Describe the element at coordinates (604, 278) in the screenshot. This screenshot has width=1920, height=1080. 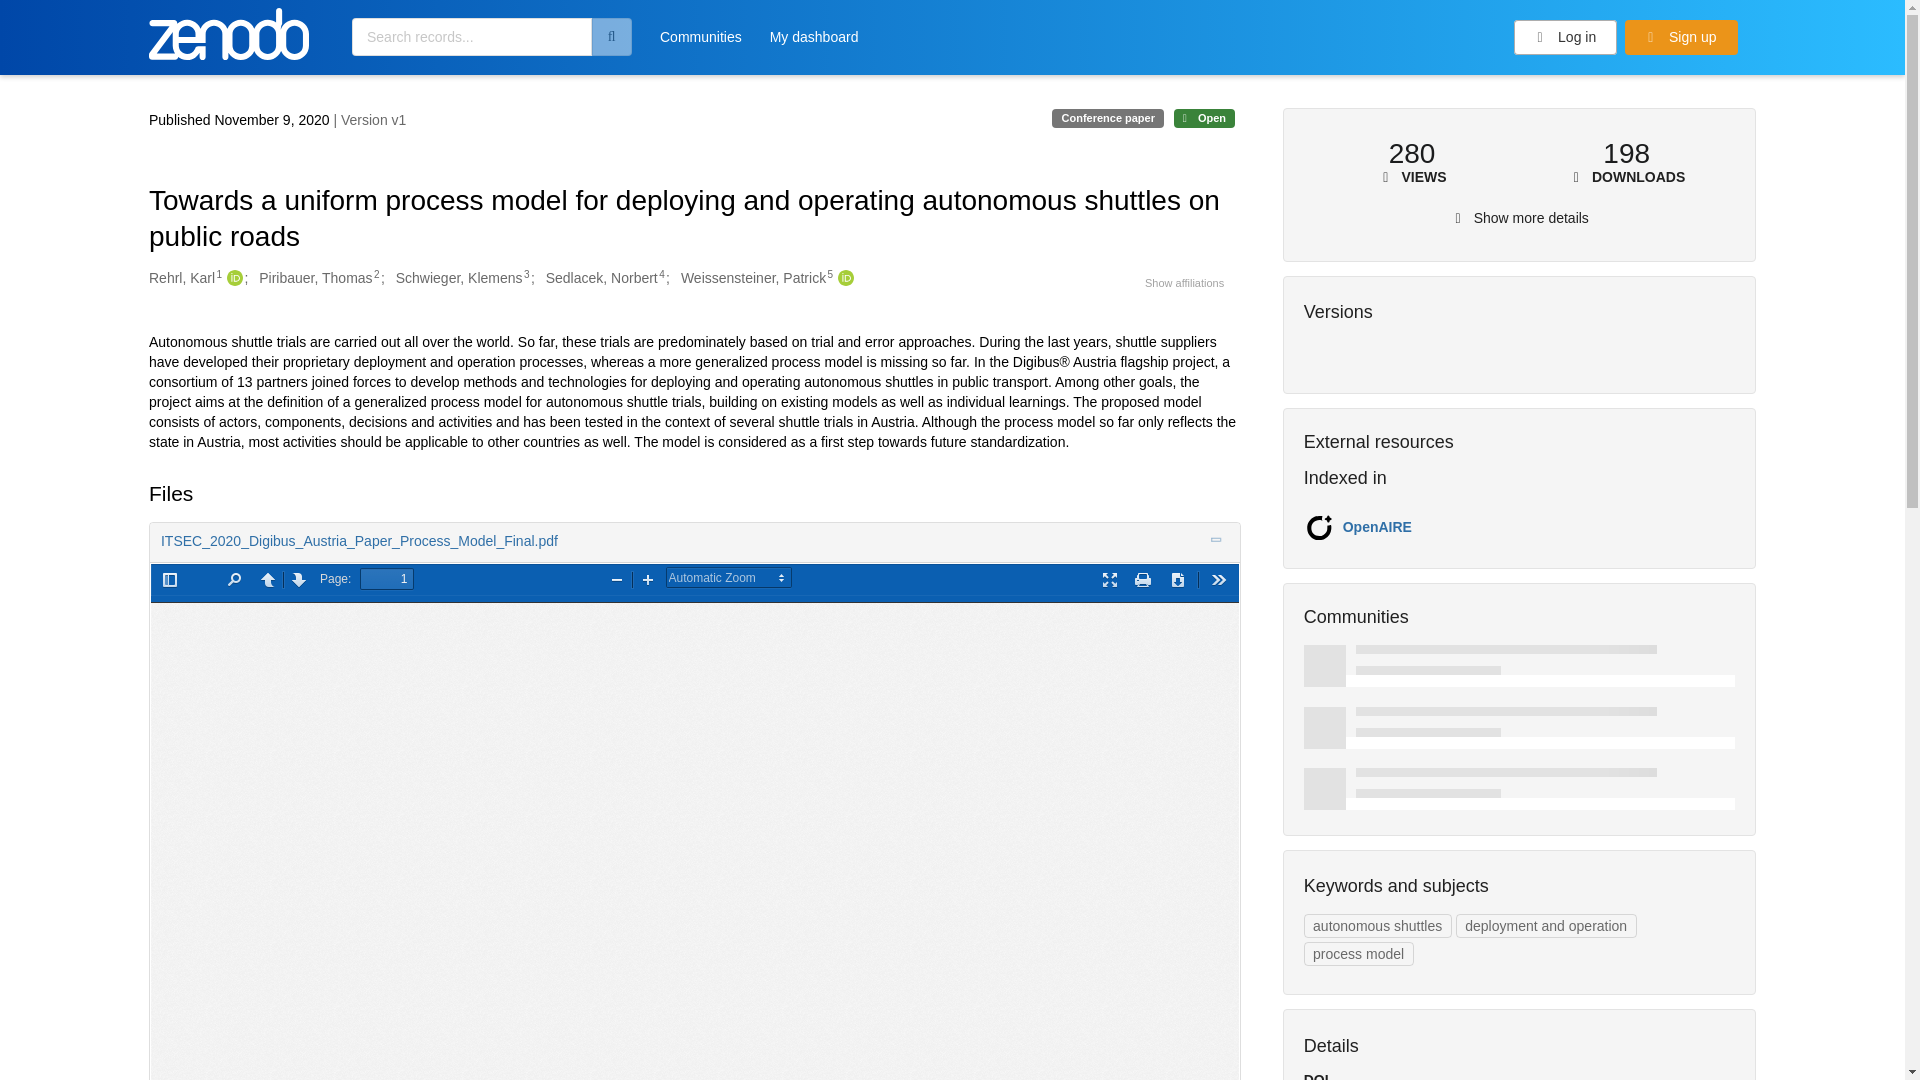
I see `Sedlacek, Norbert4` at that location.